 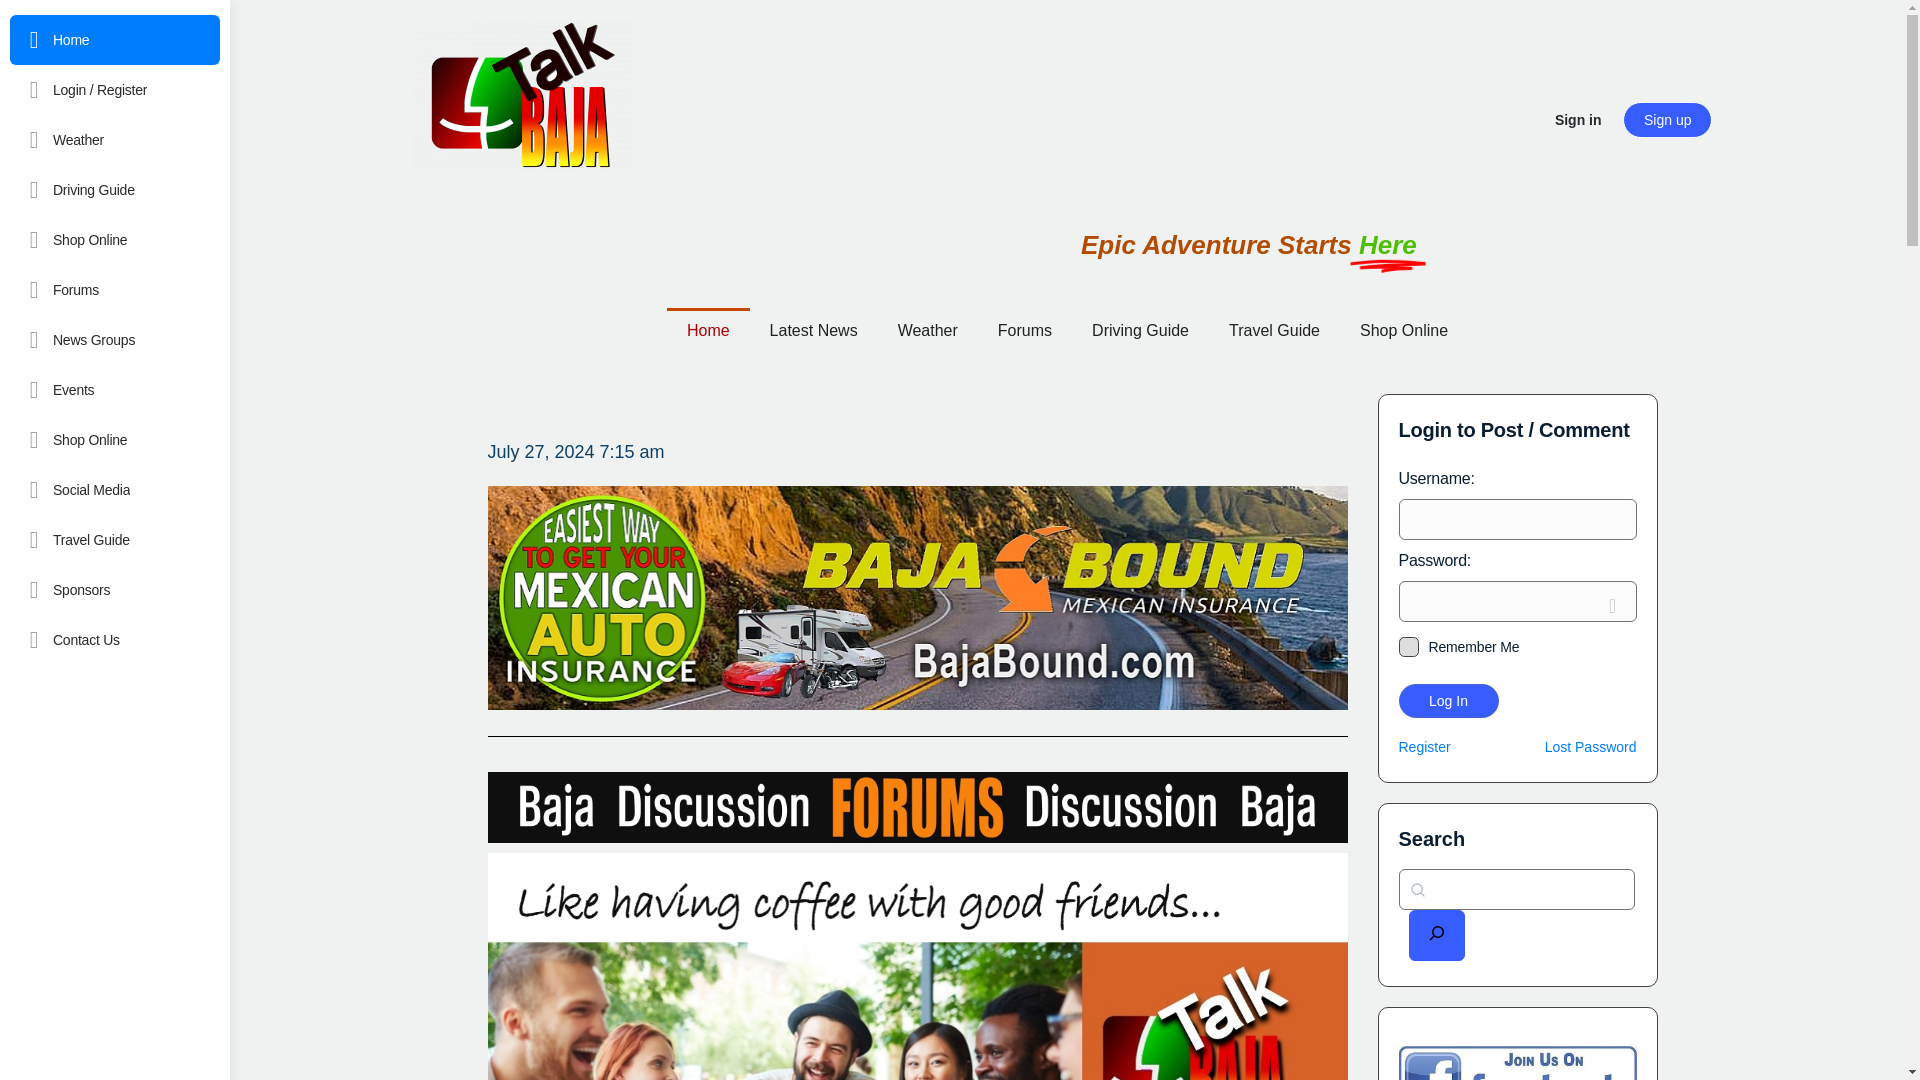 What do you see at coordinates (114, 40) in the screenshot?
I see `Home` at bounding box center [114, 40].